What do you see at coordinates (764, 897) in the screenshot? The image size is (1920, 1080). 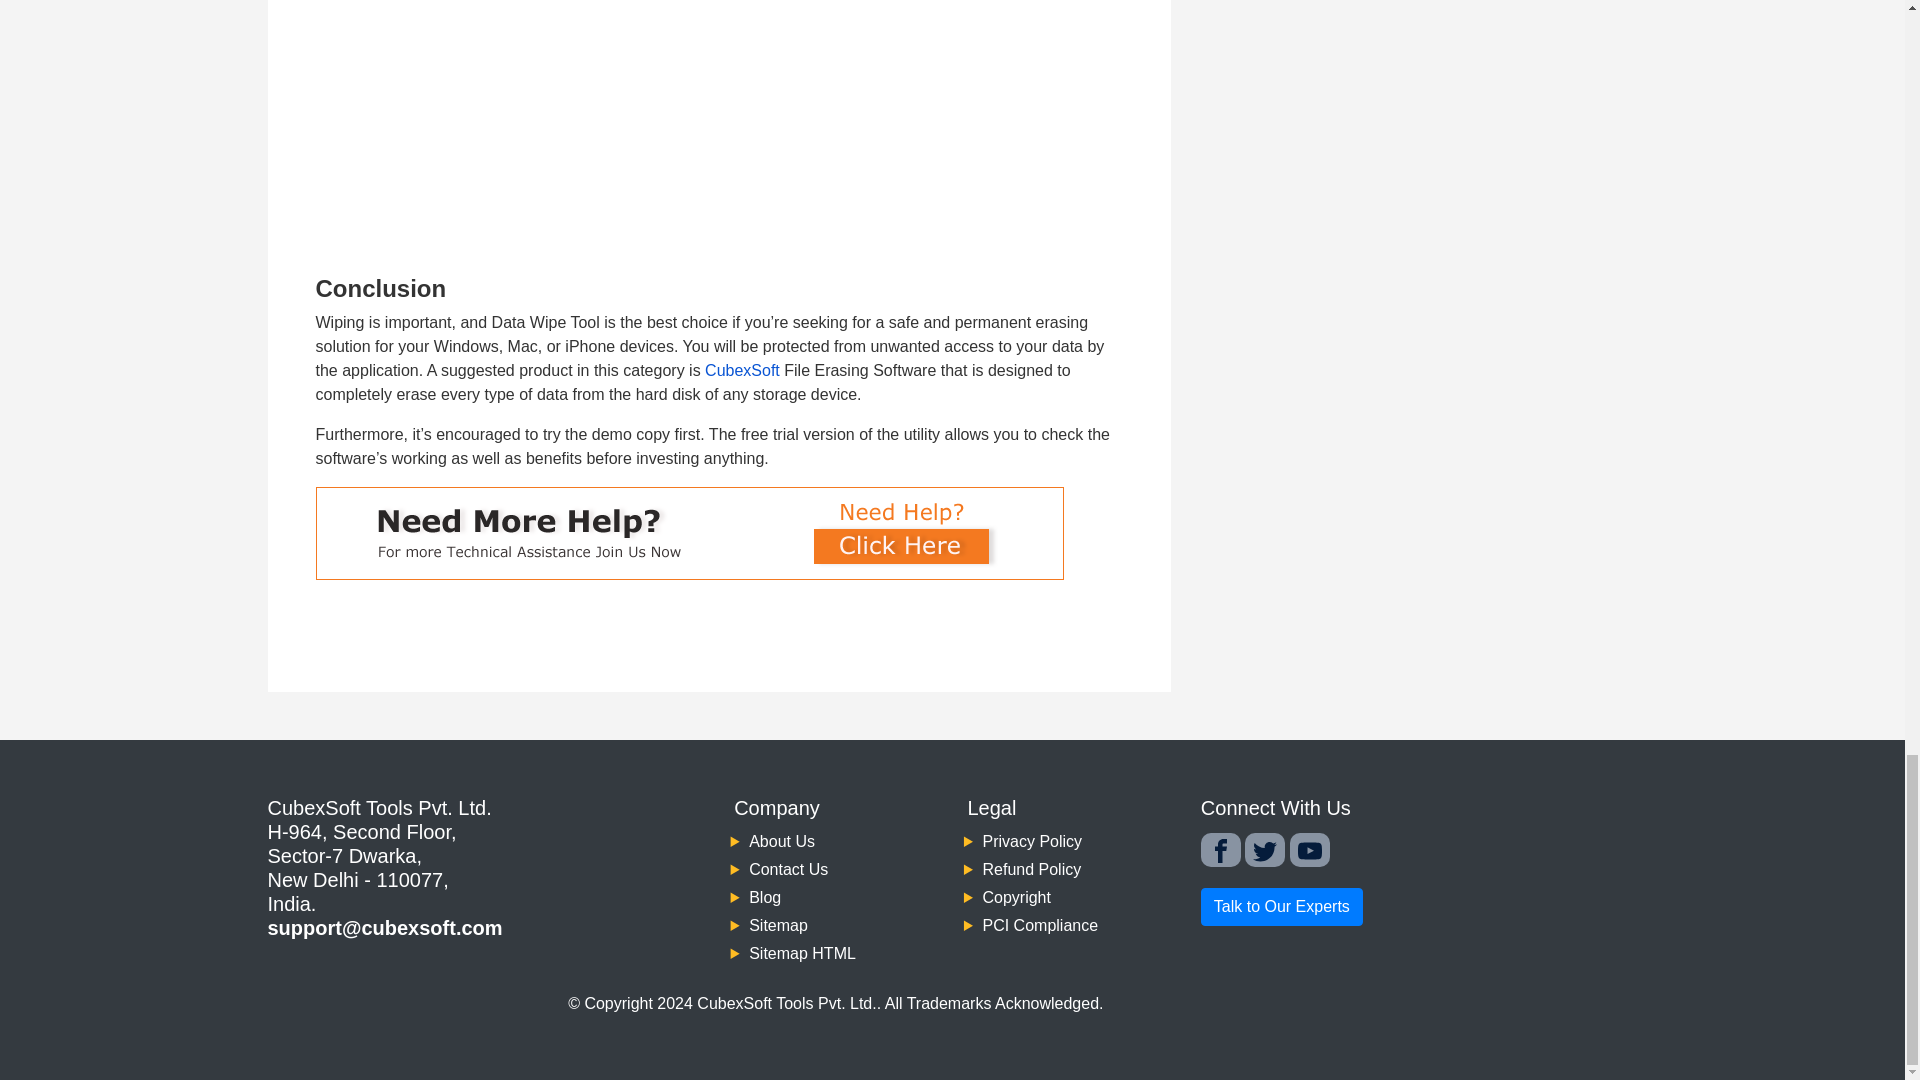 I see `Blog` at bounding box center [764, 897].